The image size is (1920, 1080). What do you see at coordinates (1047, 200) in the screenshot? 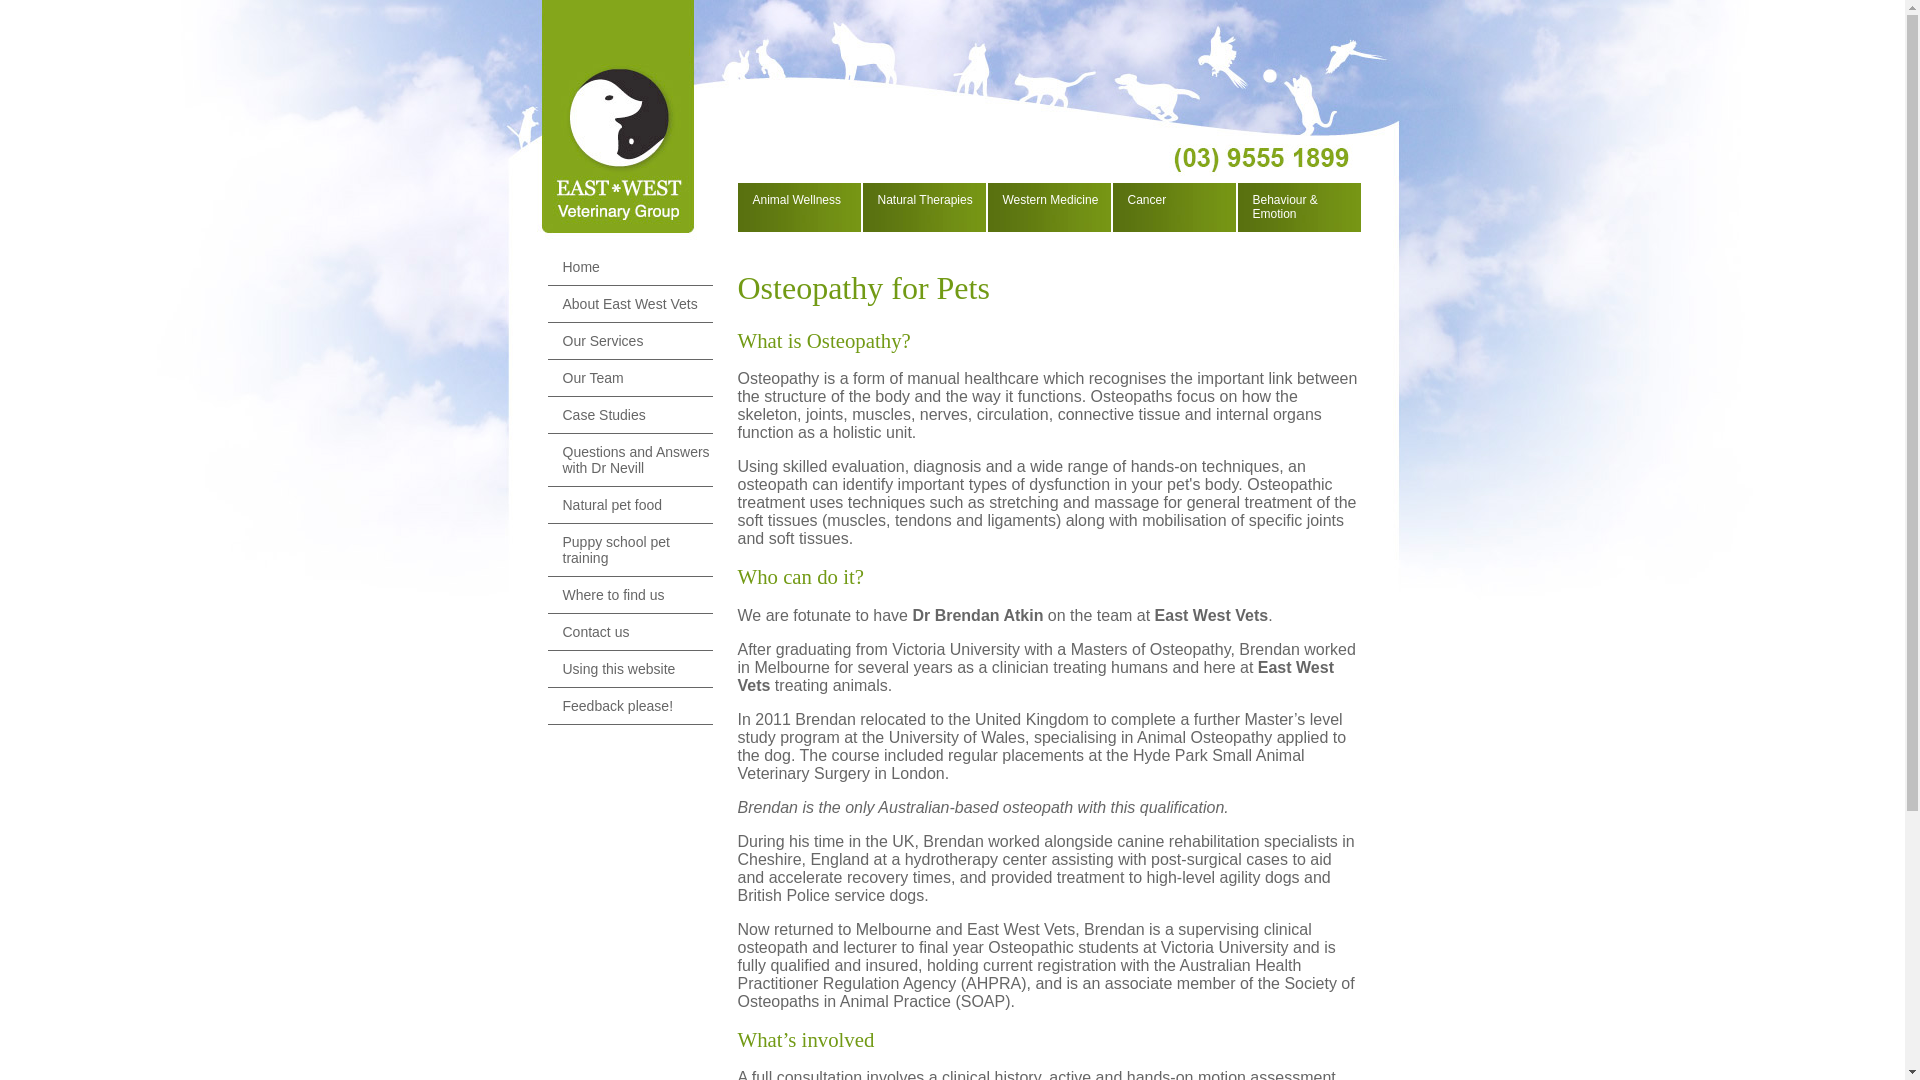
I see `Western Medicine` at bounding box center [1047, 200].